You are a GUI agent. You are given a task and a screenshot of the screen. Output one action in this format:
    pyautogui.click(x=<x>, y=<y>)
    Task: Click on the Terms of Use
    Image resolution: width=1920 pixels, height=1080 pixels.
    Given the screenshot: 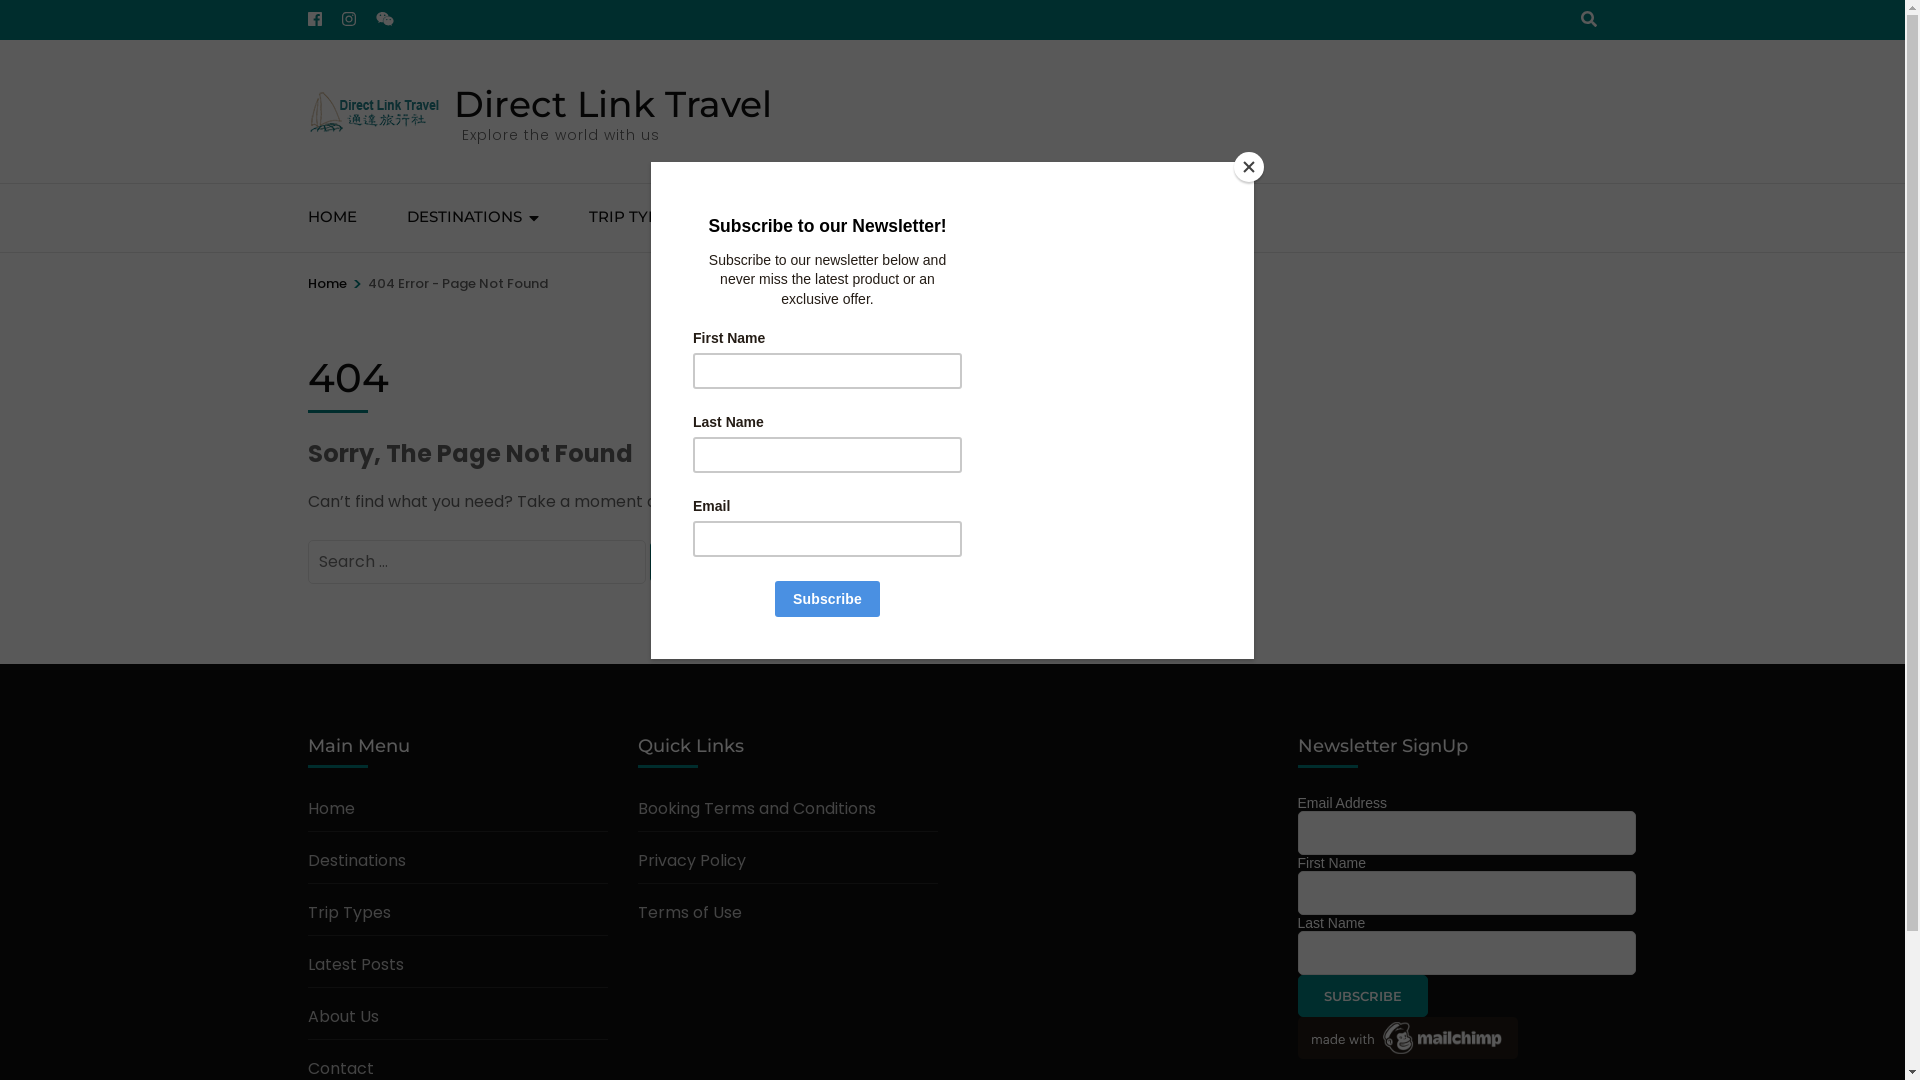 What is the action you would take?
    pyautogui.click(x=690, y=912)
    